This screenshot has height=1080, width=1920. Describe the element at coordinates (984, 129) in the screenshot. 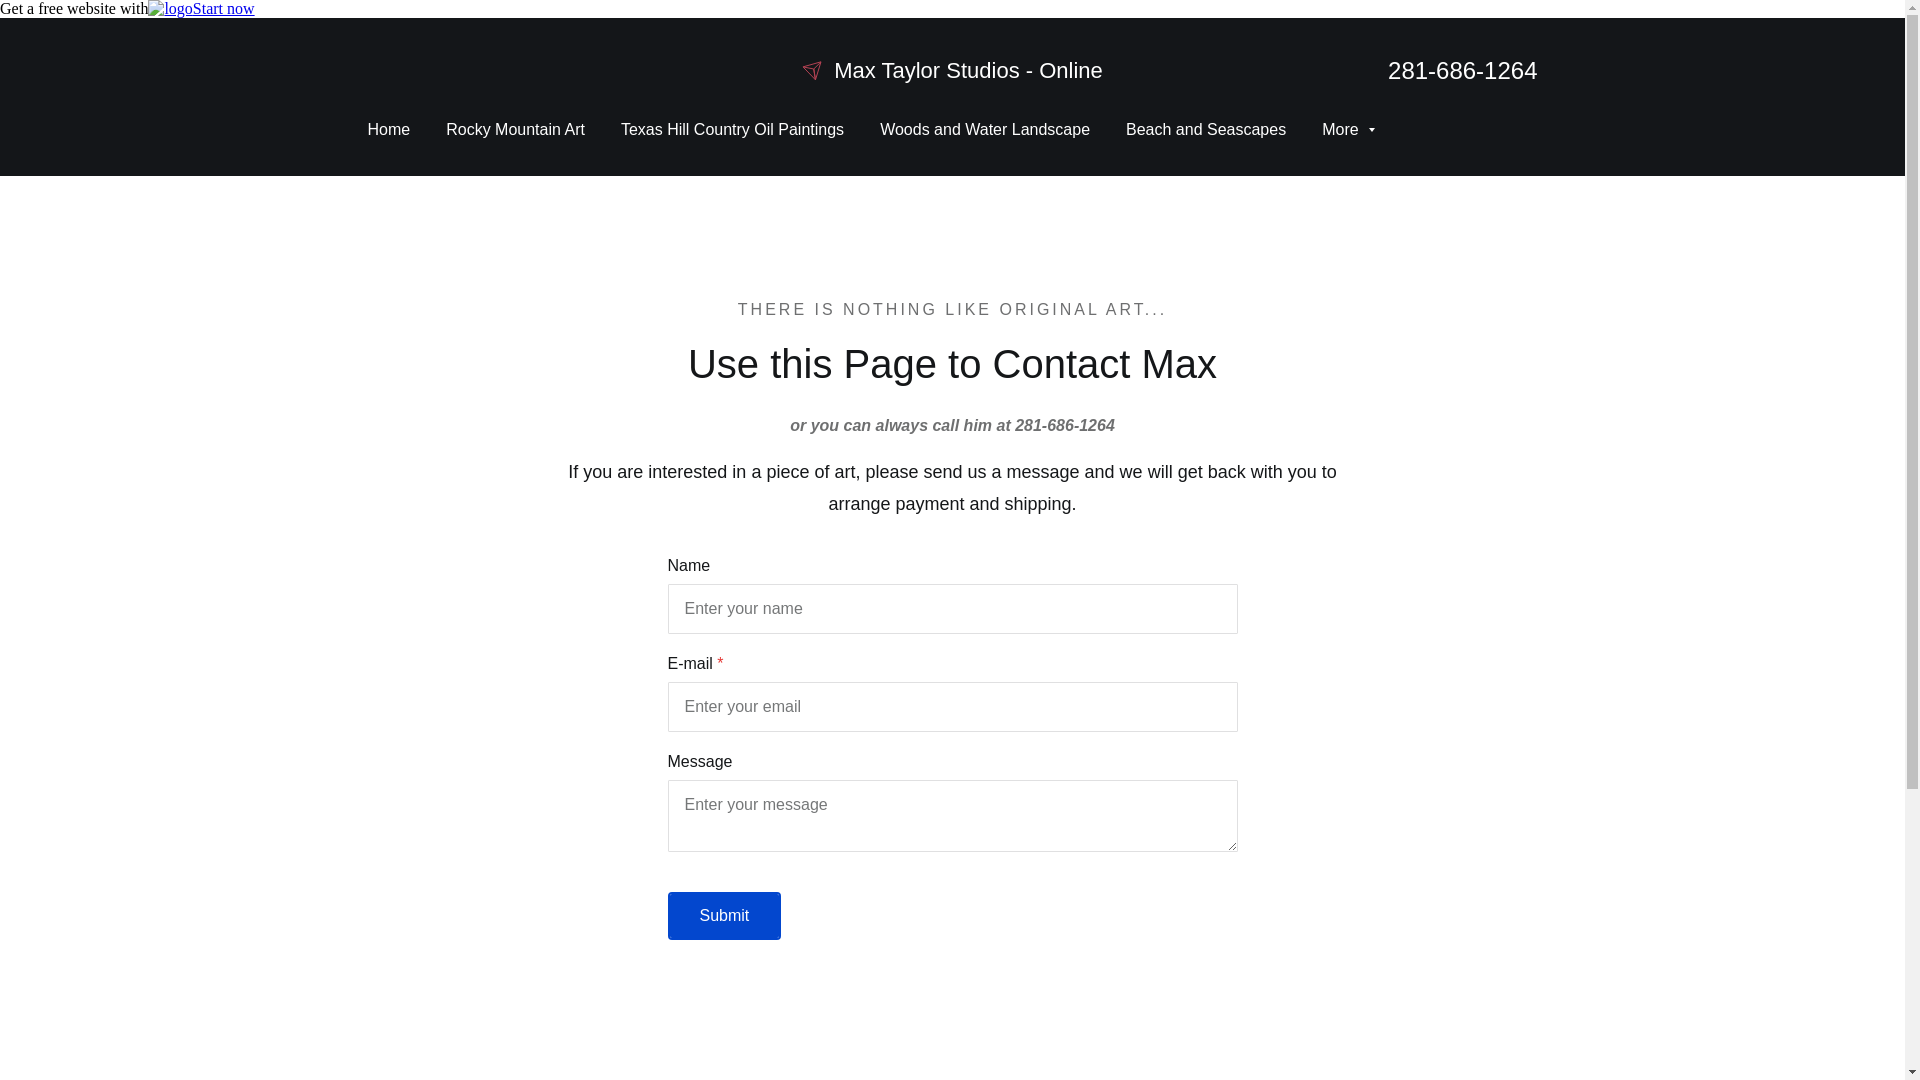

I see `Woods and Water Landscape` at that location.